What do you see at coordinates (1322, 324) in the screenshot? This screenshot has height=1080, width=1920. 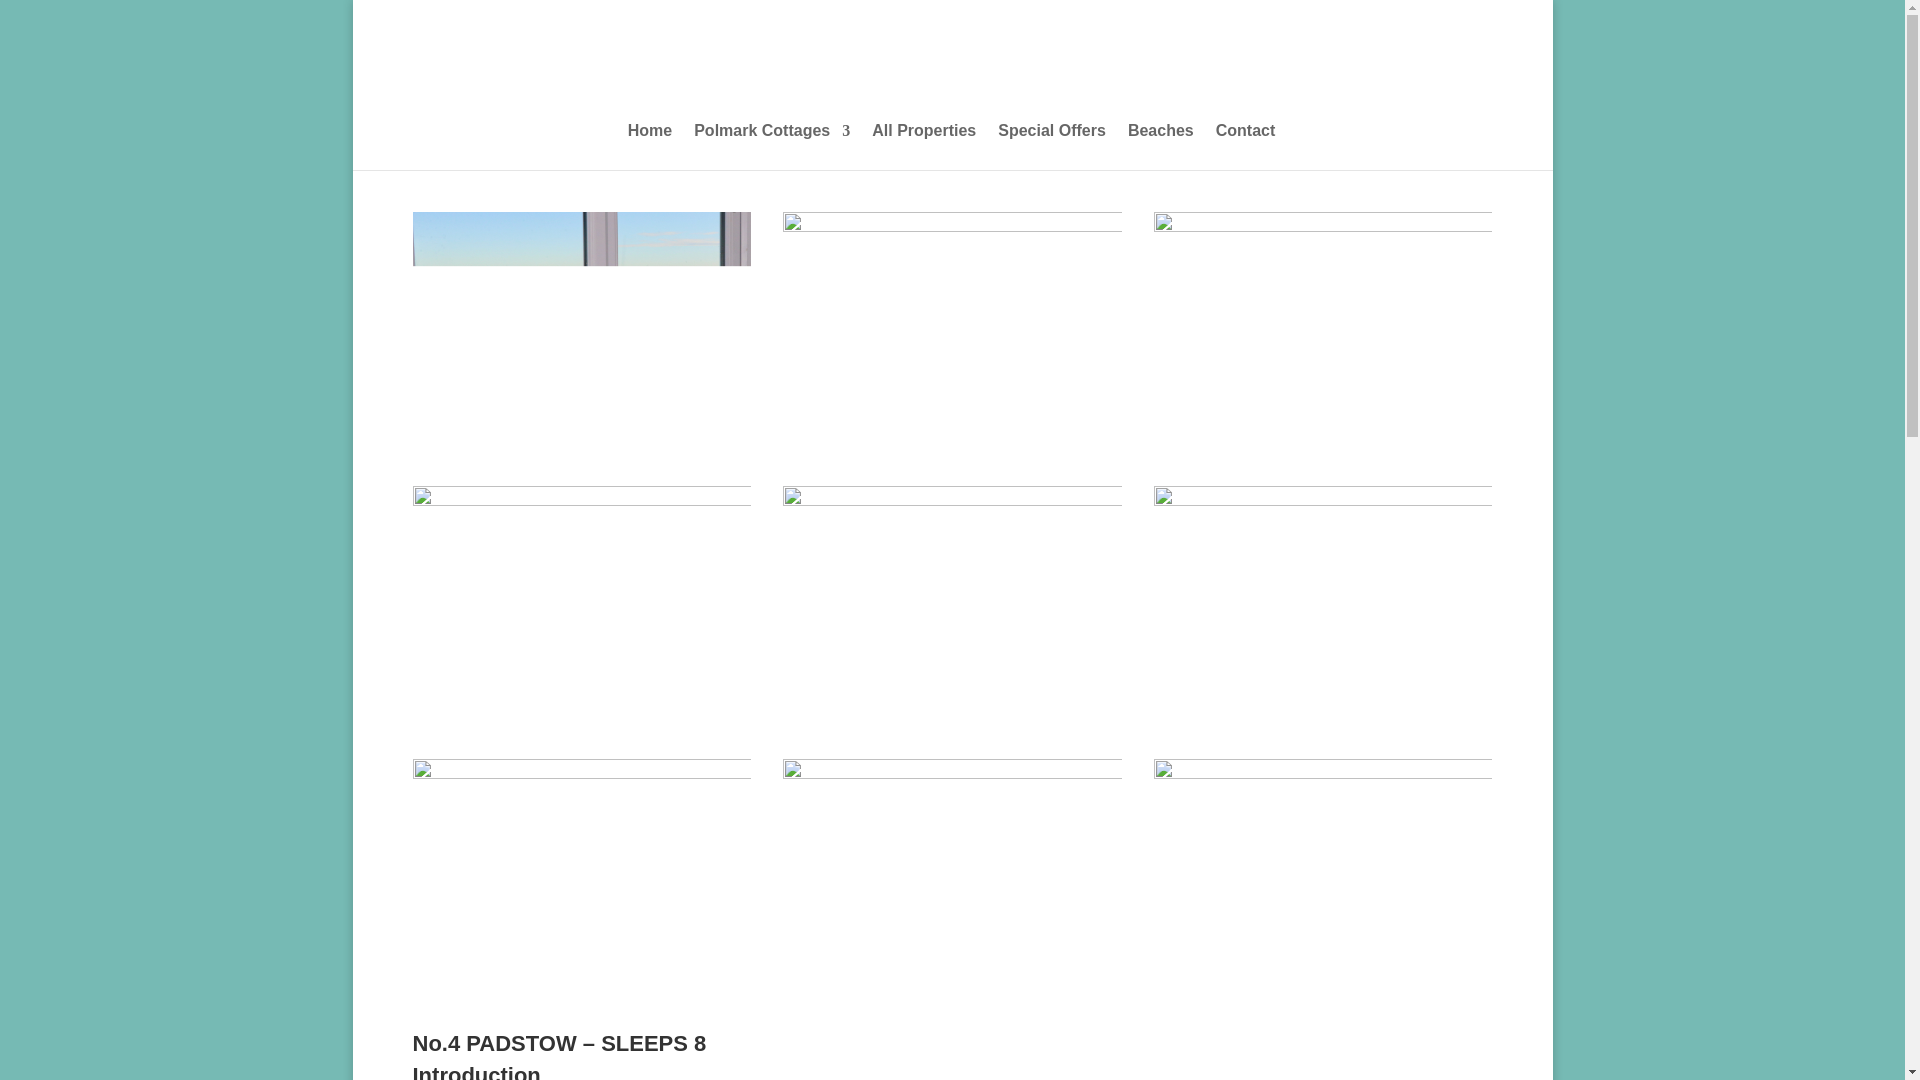 I see `15` at bounding box center [1322, 324].